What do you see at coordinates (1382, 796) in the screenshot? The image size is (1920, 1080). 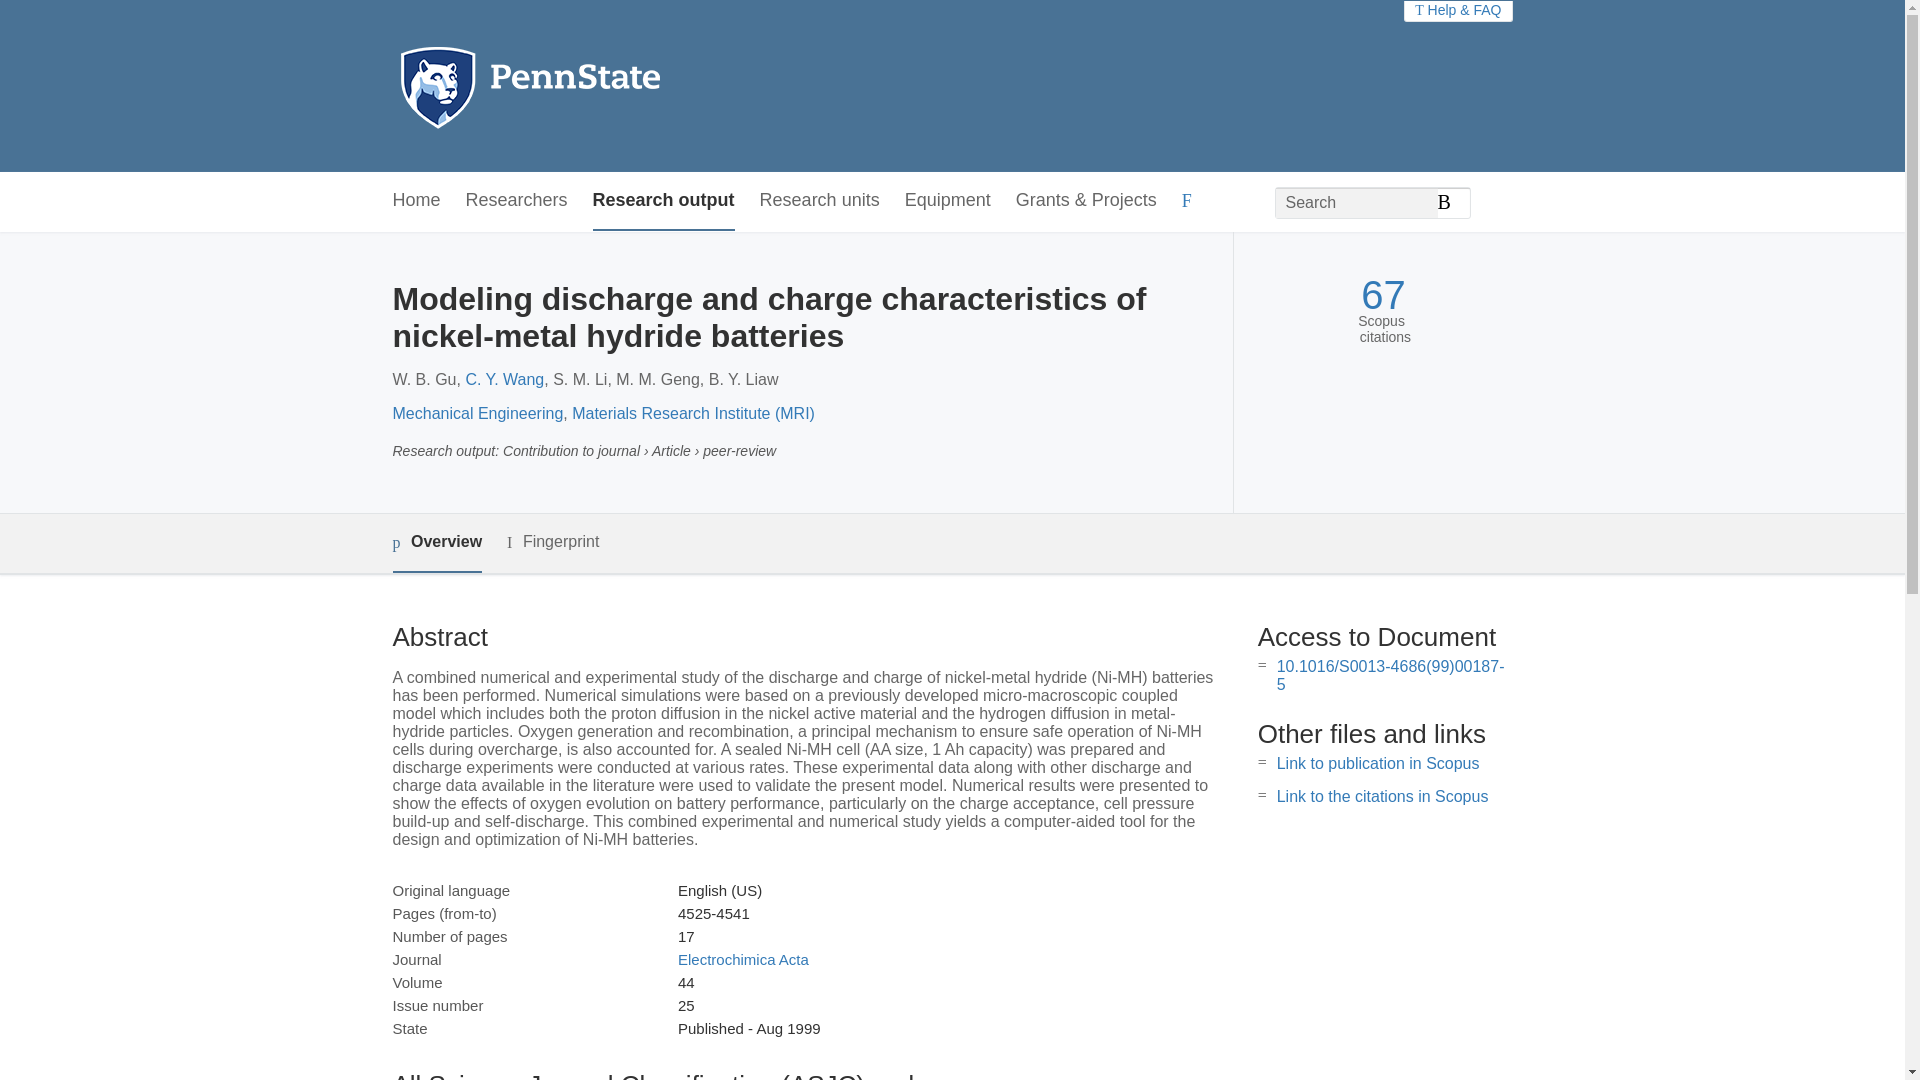 I see `Link to the citations in Scopus` at bounding box center [1382, 796].